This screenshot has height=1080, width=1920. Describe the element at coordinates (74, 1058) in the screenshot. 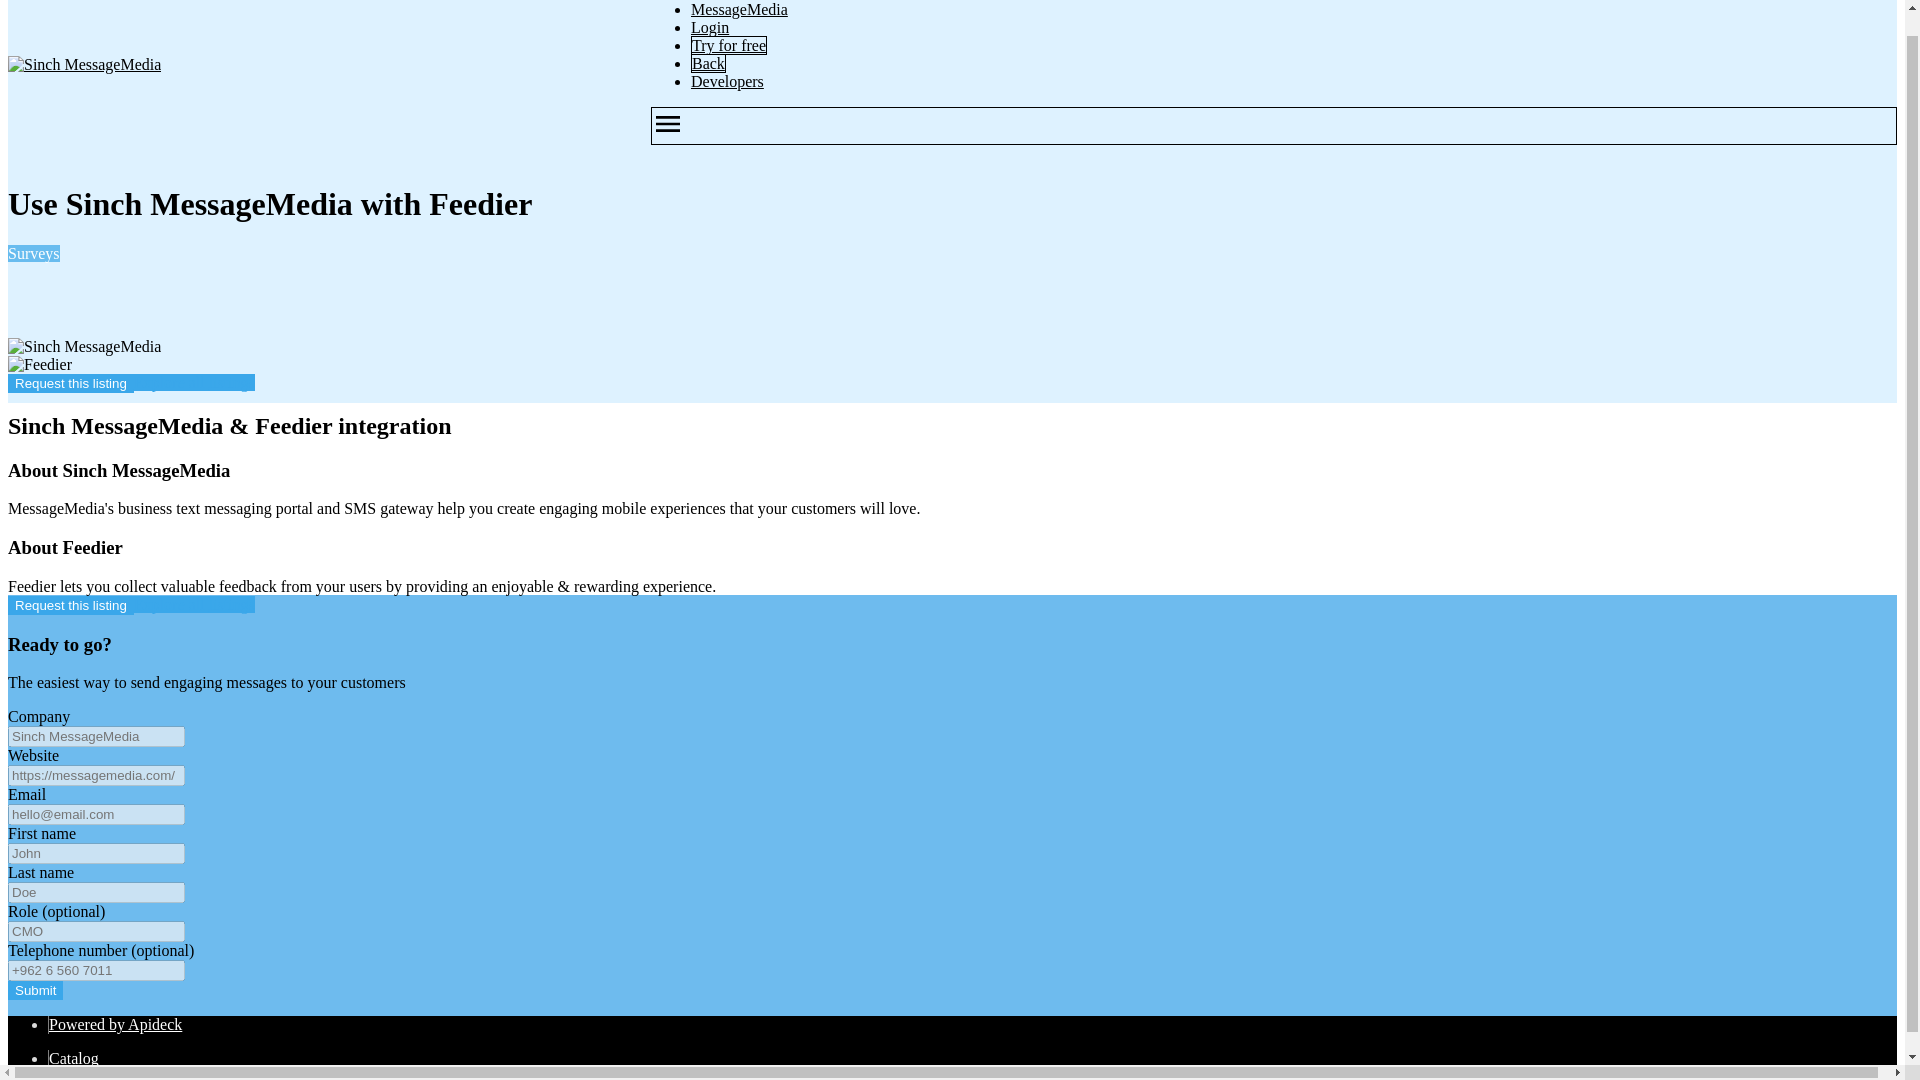

I see `Catalog` at that location.